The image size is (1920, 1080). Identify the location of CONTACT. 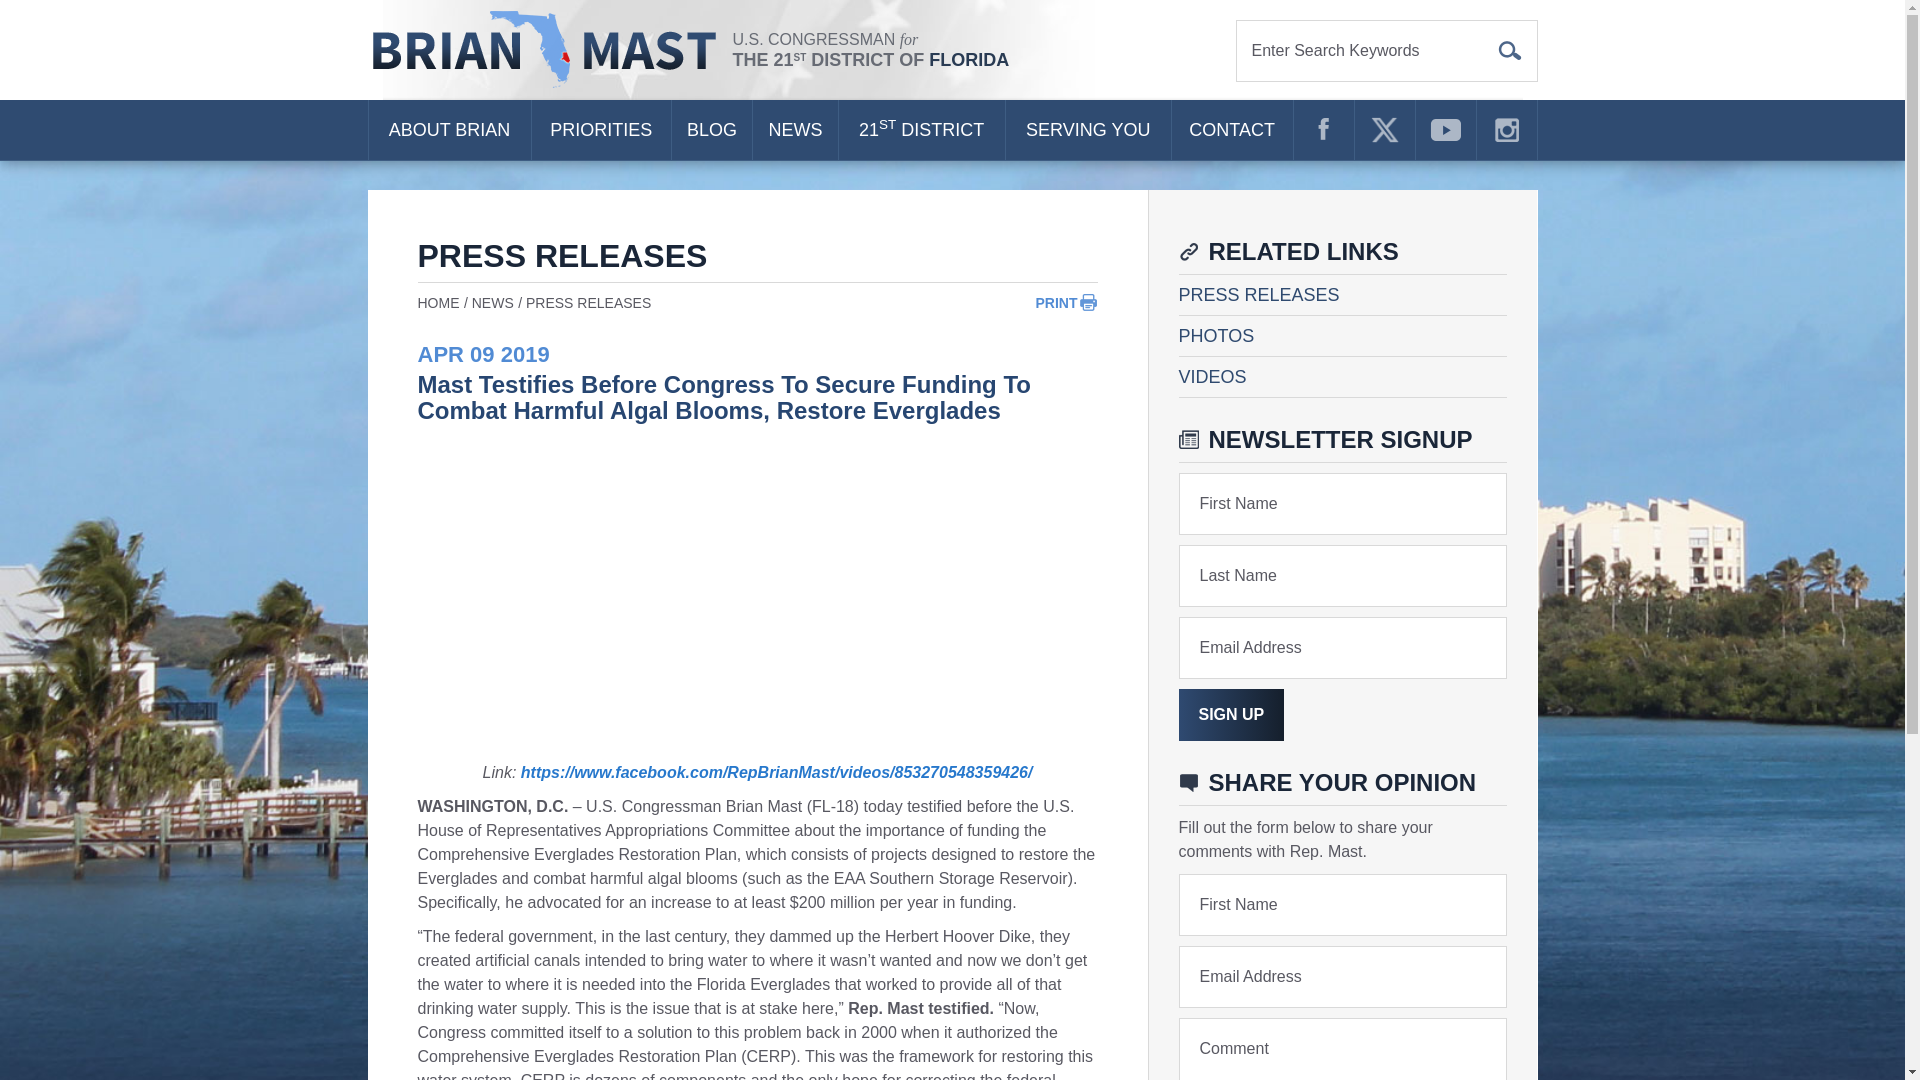
(1232, 130).